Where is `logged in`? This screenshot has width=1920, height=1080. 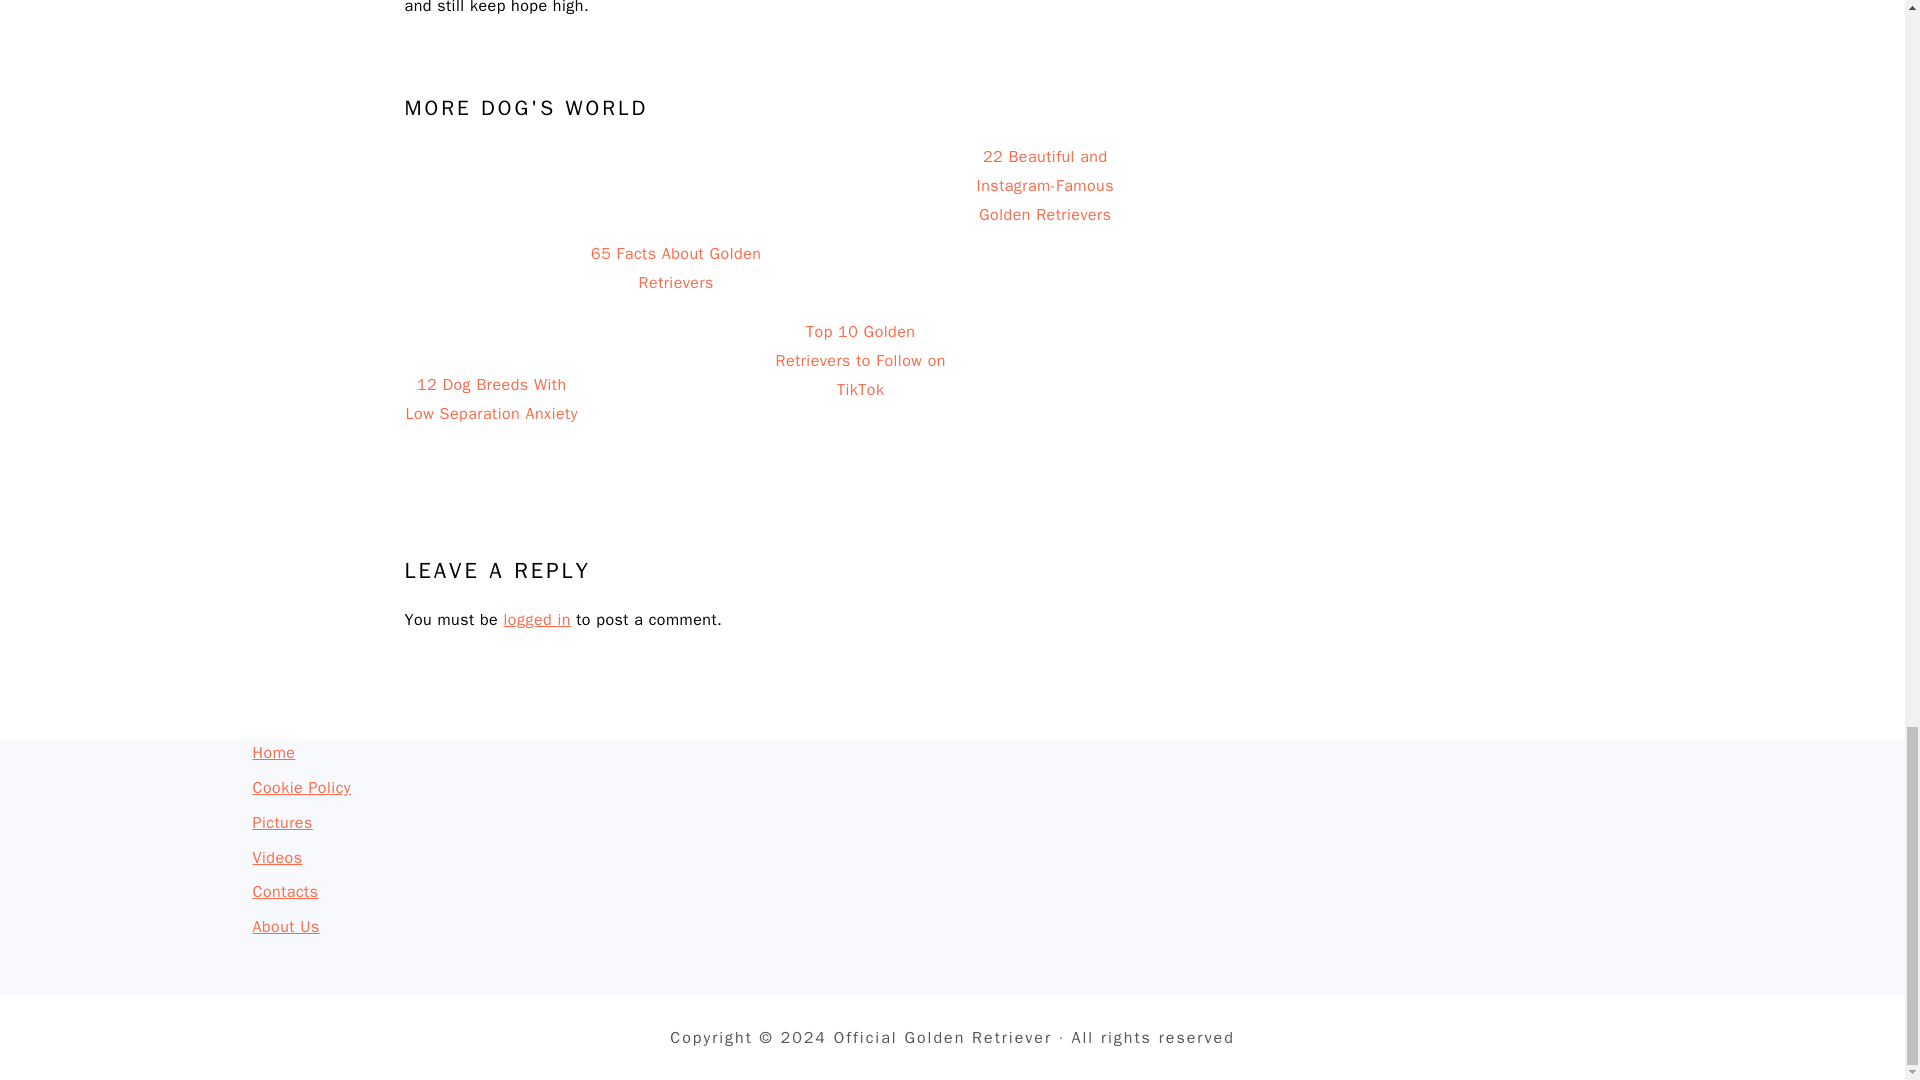 logged in is located at coordinates (536, 620).